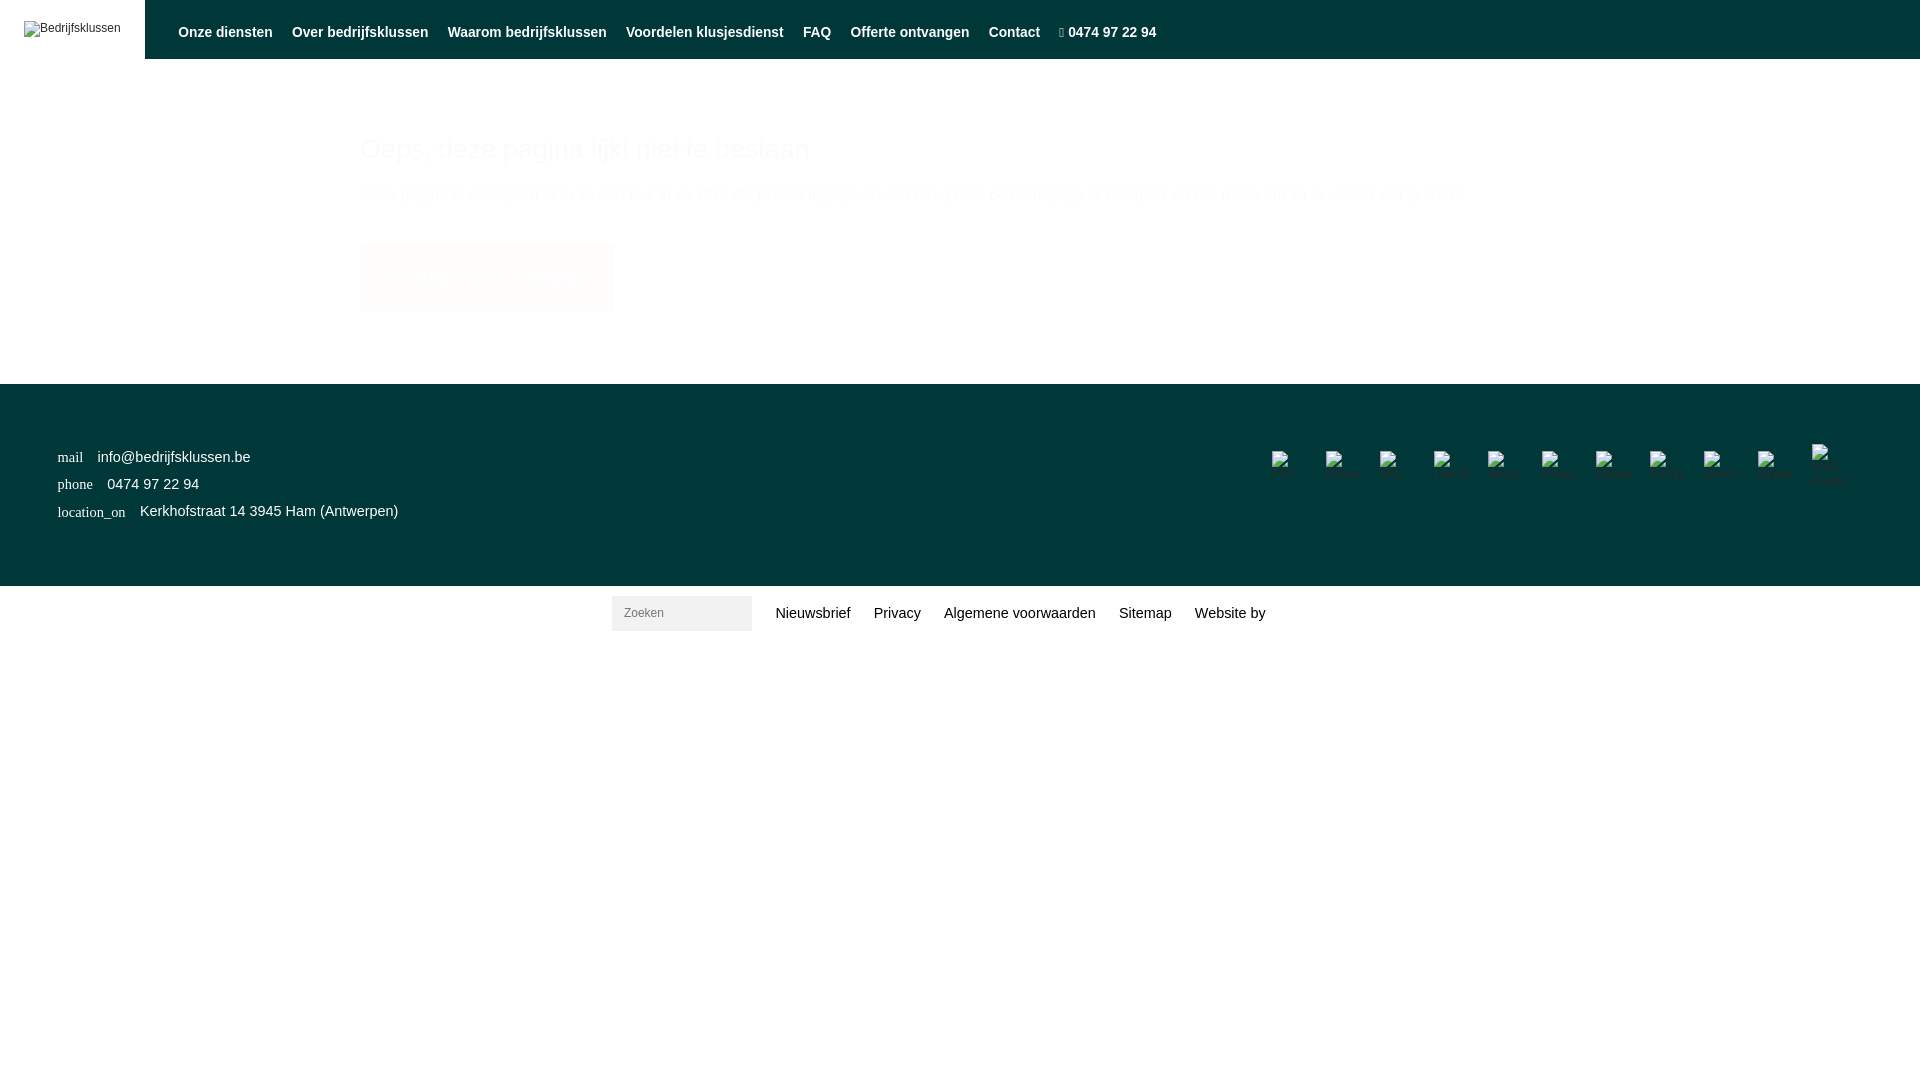 The width and height of the screenshot is (1920, 1080). Describe the element at coordinates (897, 614) in the screenshot. I see `Privacy` at that location.